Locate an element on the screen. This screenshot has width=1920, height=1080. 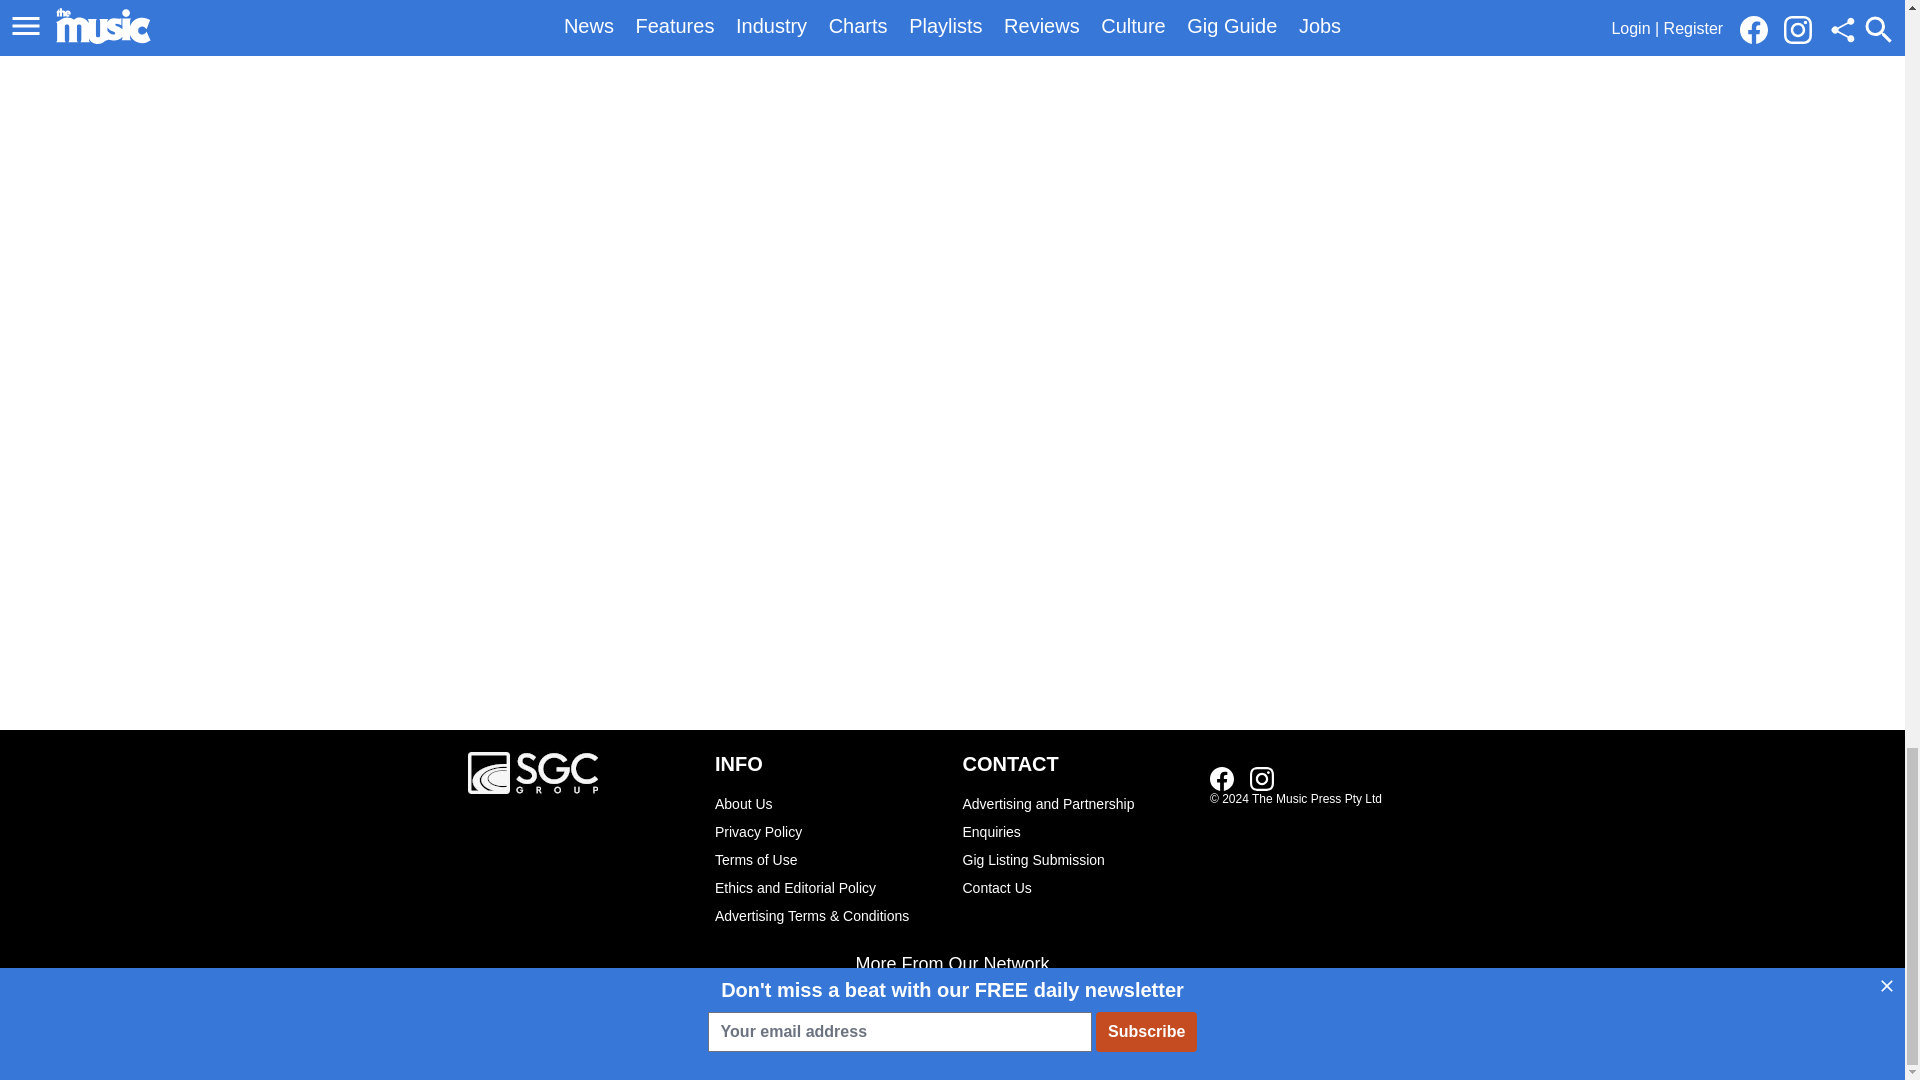
Ethics and Editorial Policy is located at coordinates (828, 887).